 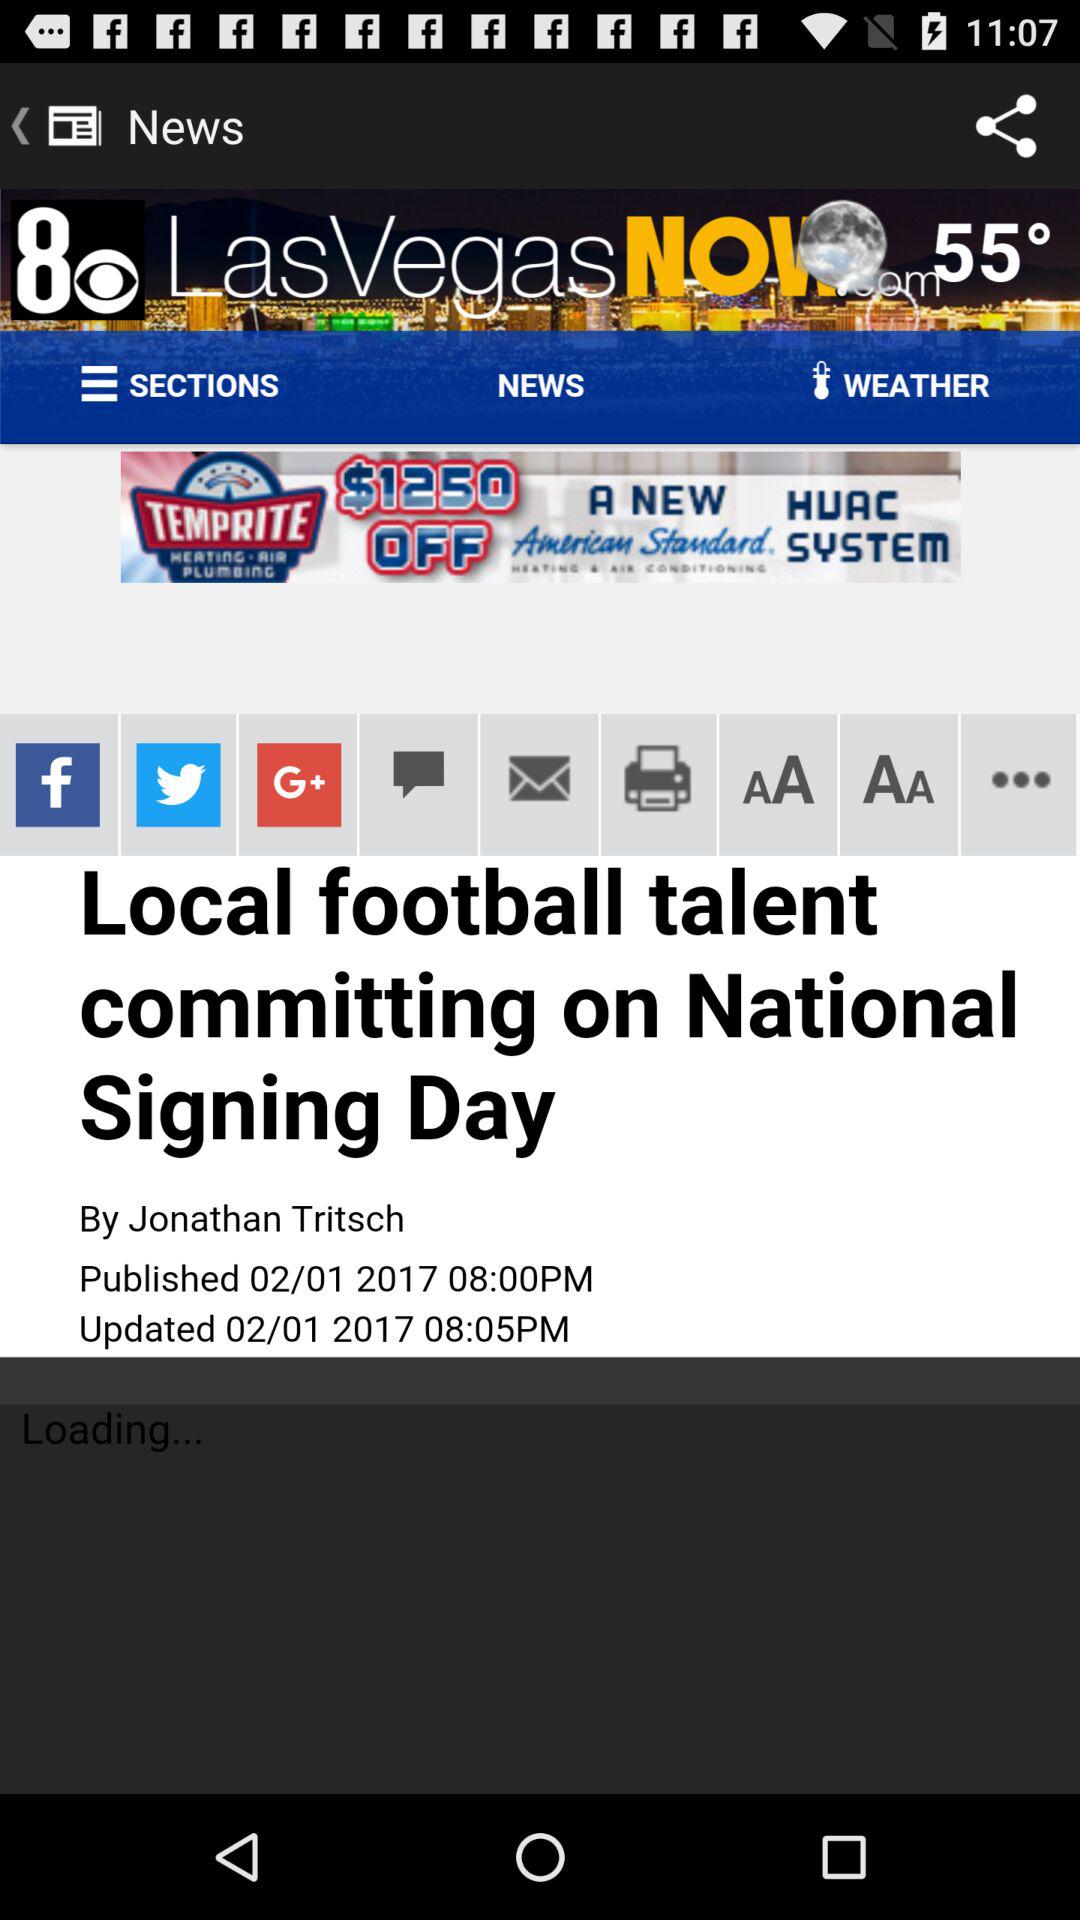 What do you see at coordinates (540, 992) in the screenshot?
I see `home page` at bounding box center [540, 992].